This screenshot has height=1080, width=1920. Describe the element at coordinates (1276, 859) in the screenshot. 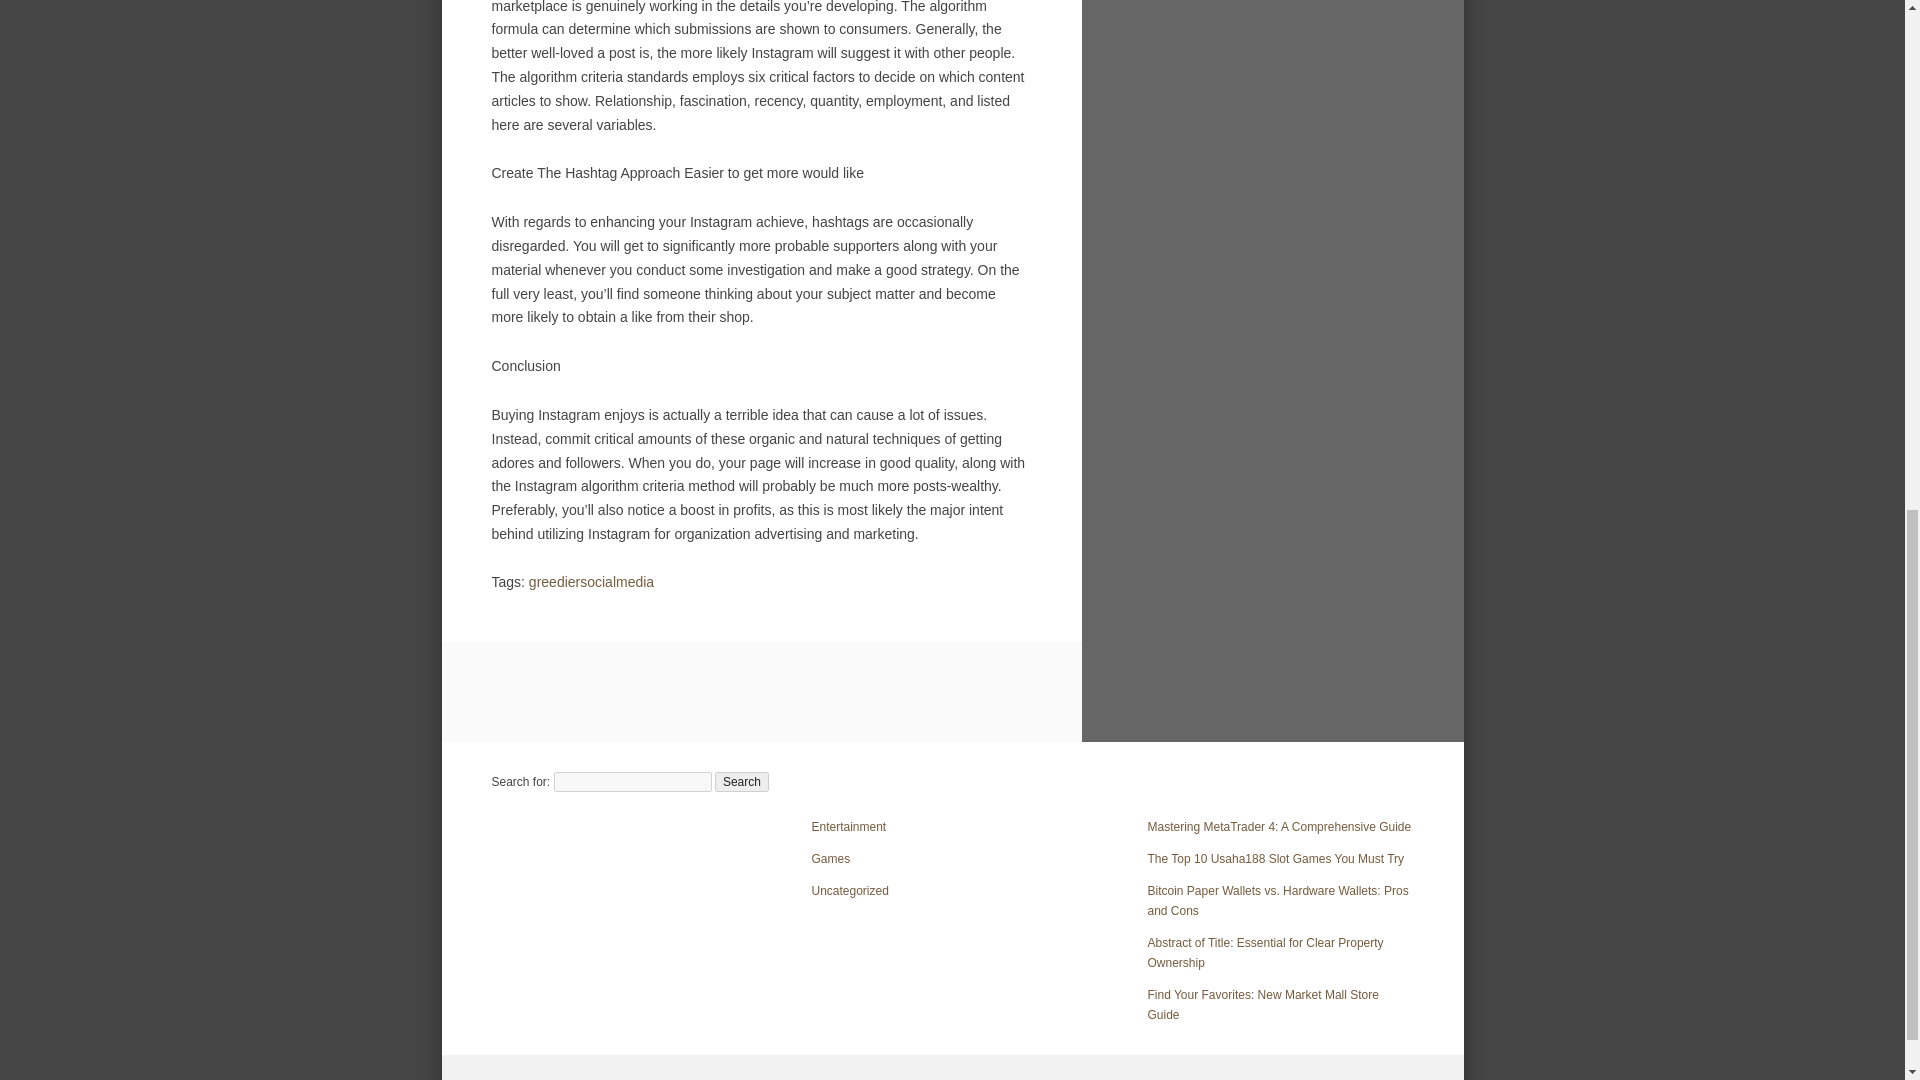

I see `The Top 10 Usaha188 Slot Games You Must Try` at that location.